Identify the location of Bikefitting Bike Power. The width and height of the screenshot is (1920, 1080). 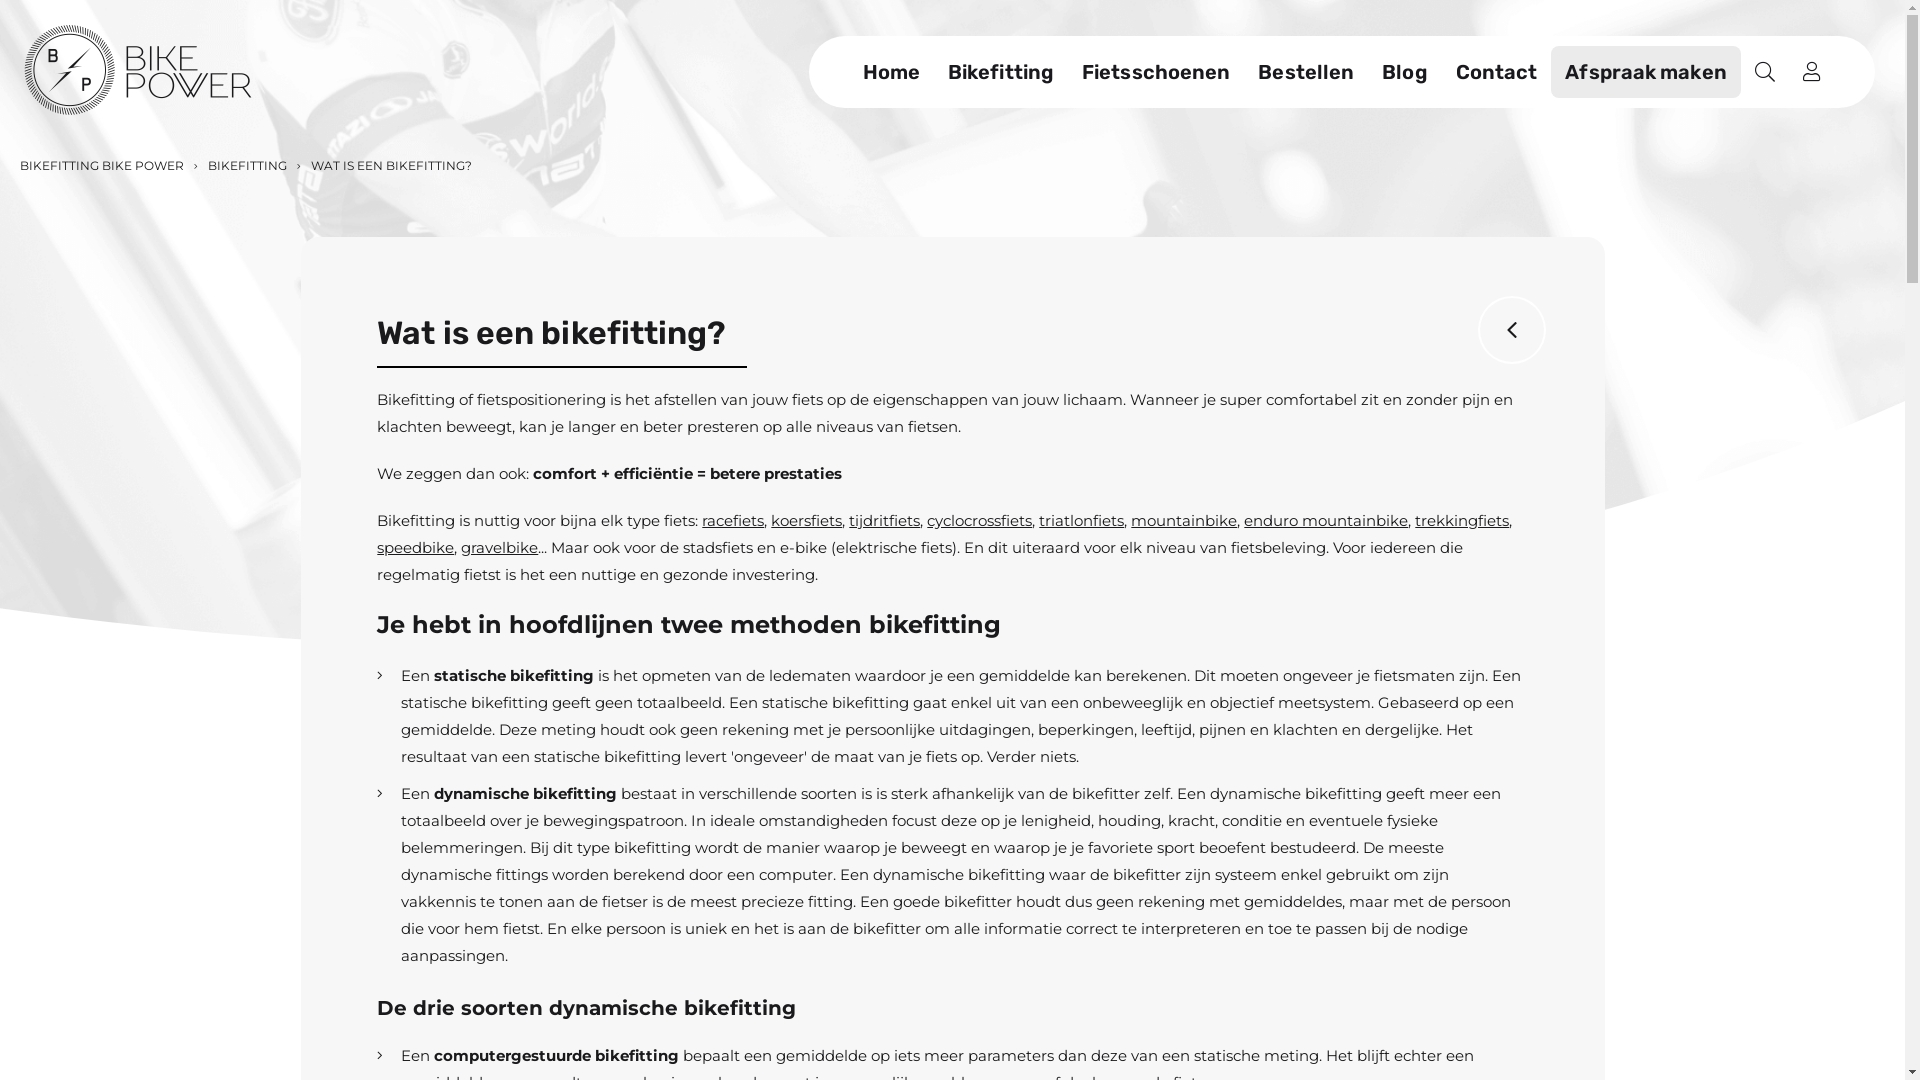
(138, 72).